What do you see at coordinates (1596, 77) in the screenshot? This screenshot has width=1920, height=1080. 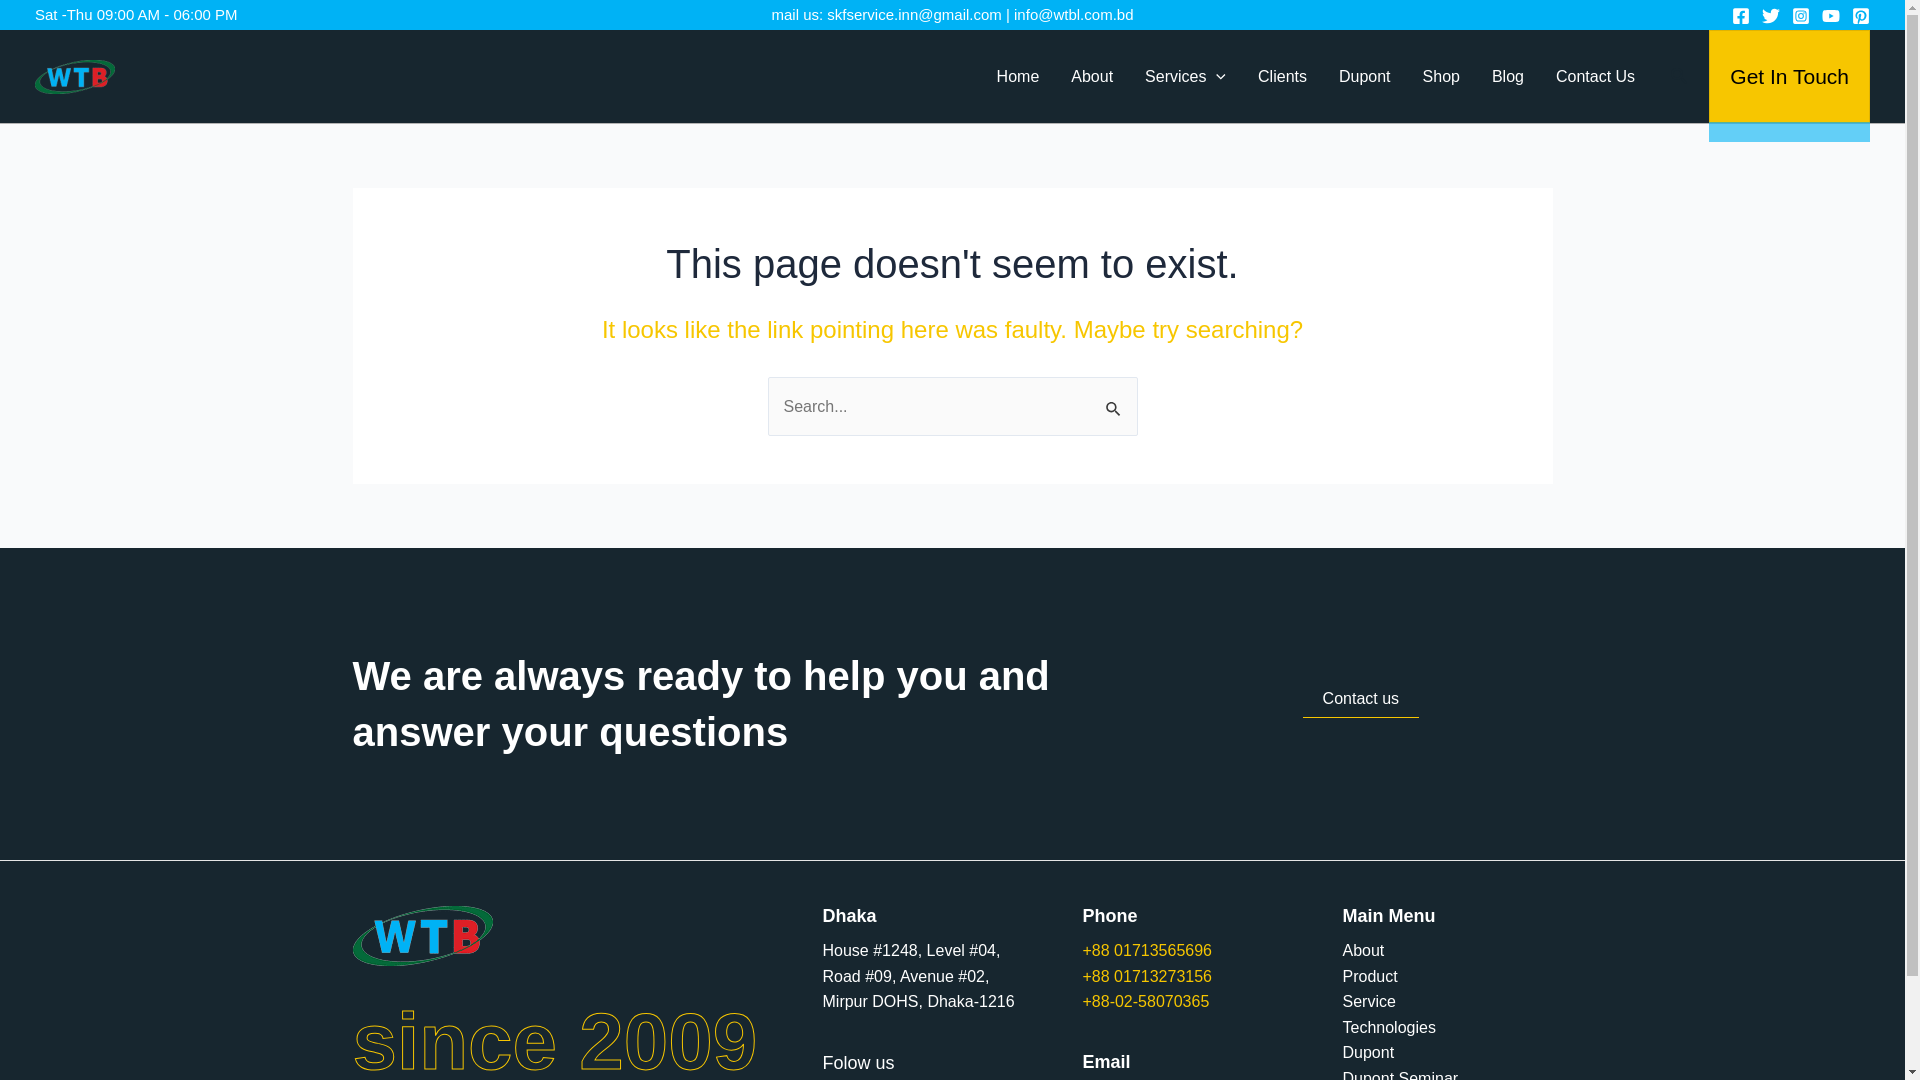 I see `Contact Us` at bounding box center [1596, 77].